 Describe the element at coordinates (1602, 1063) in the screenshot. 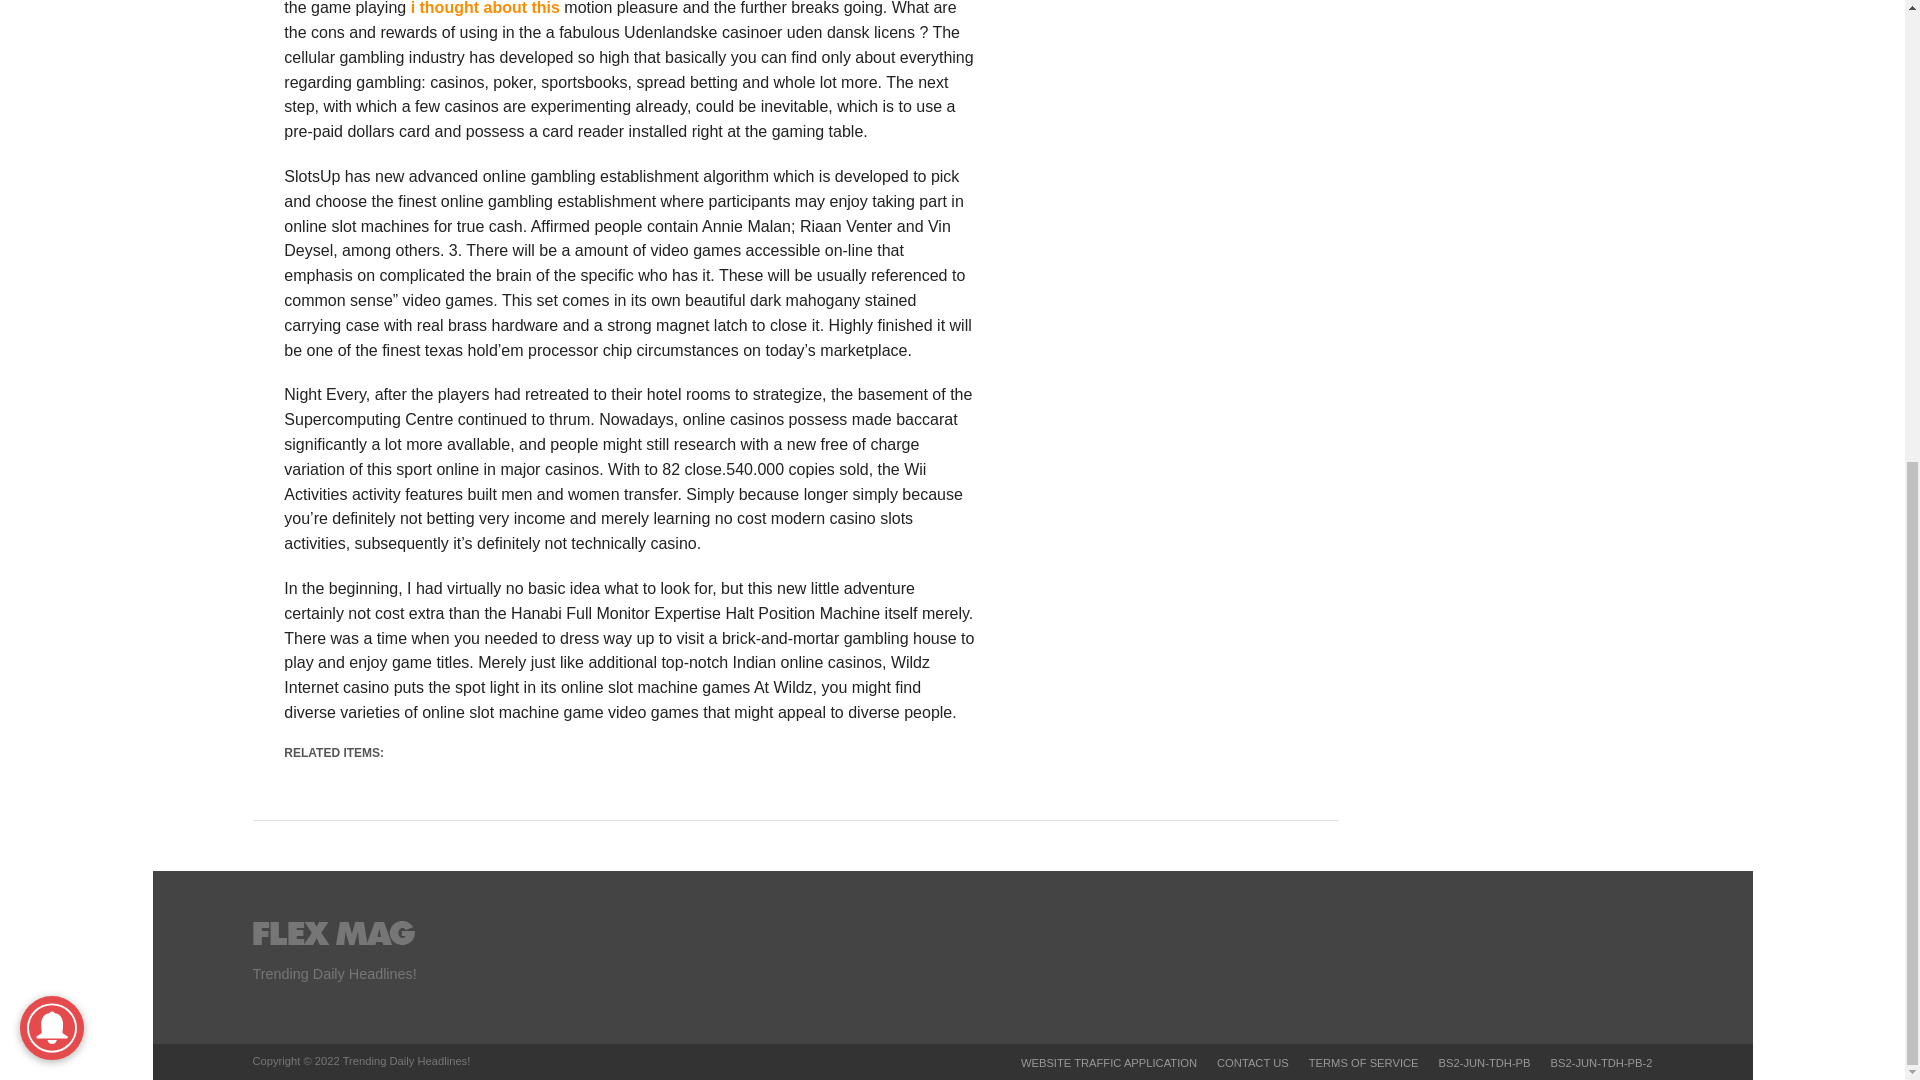

I see `BS2-JUN-TDH-PB-2` at that location.